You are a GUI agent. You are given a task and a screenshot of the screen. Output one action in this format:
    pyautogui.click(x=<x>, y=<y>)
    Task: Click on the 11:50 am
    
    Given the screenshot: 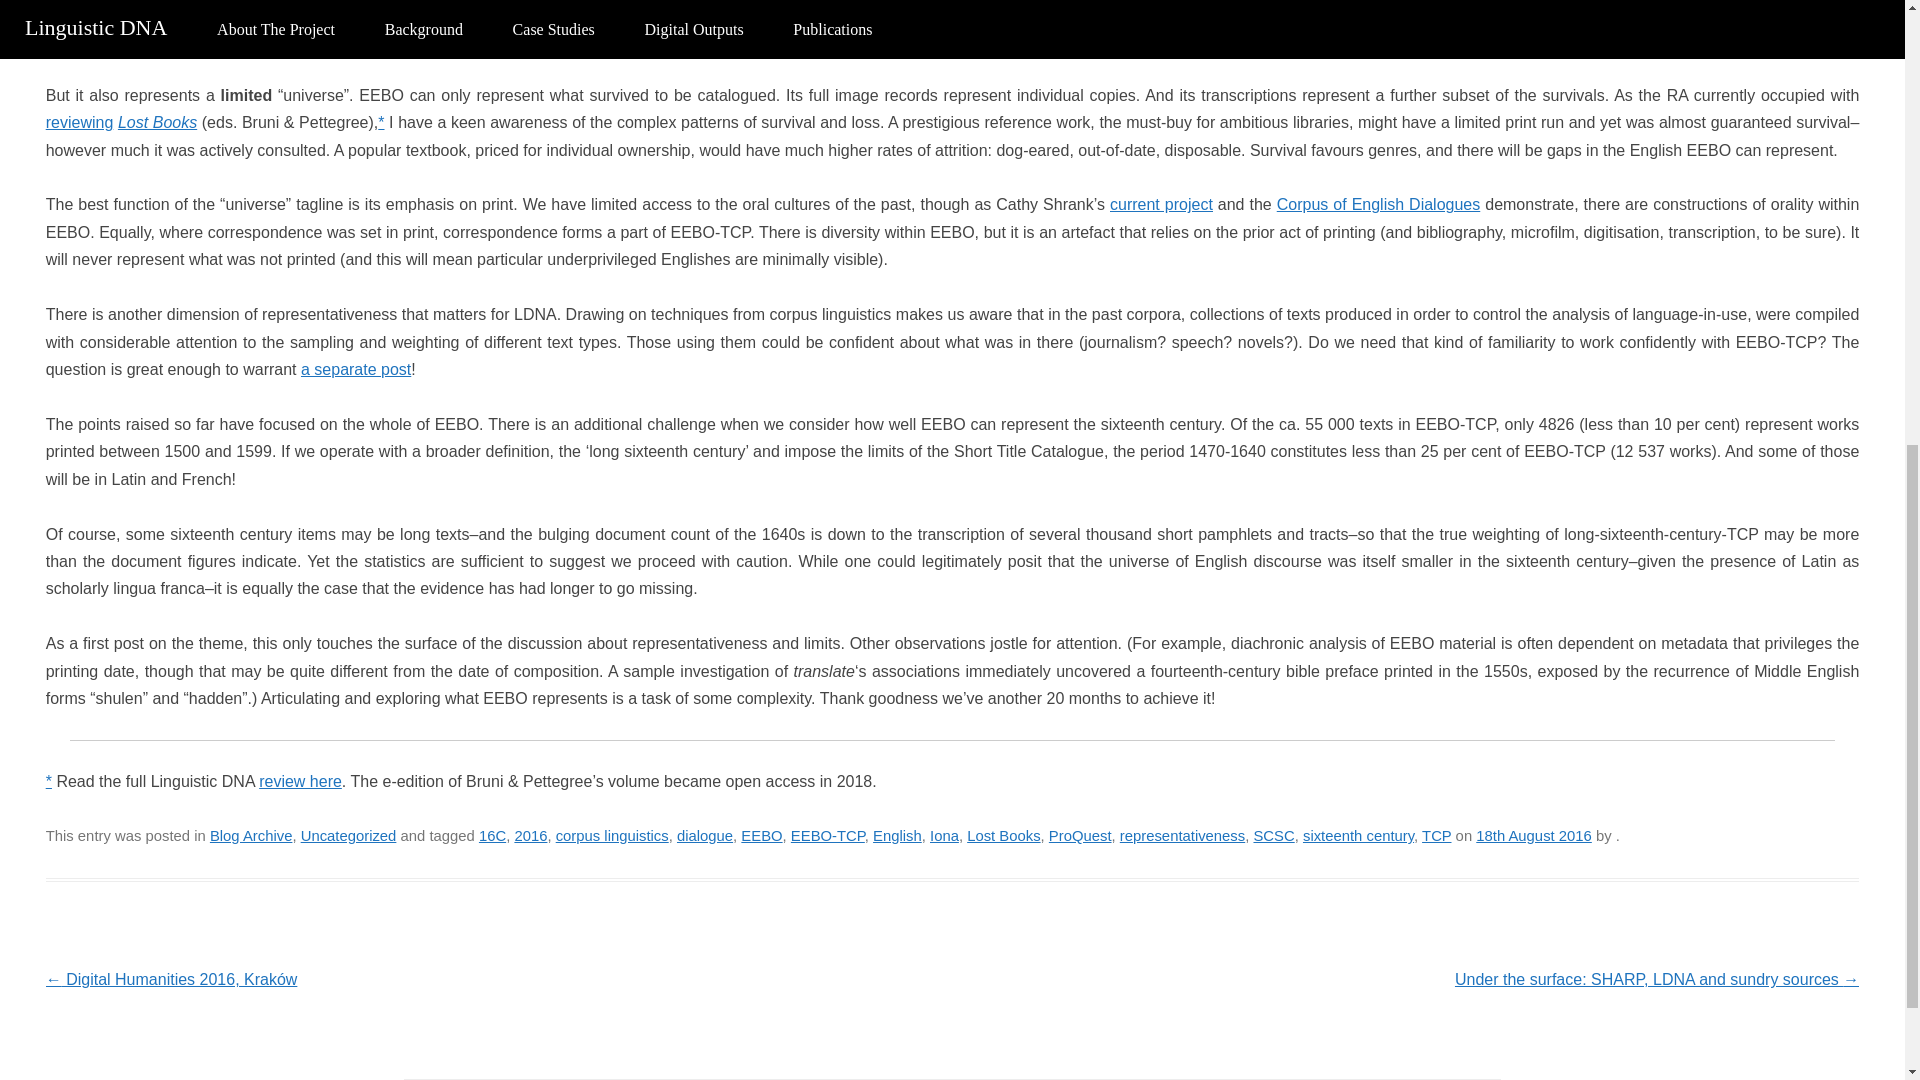 What is the action you would take?
    pyautogui.click(x=1534, y=836)
    